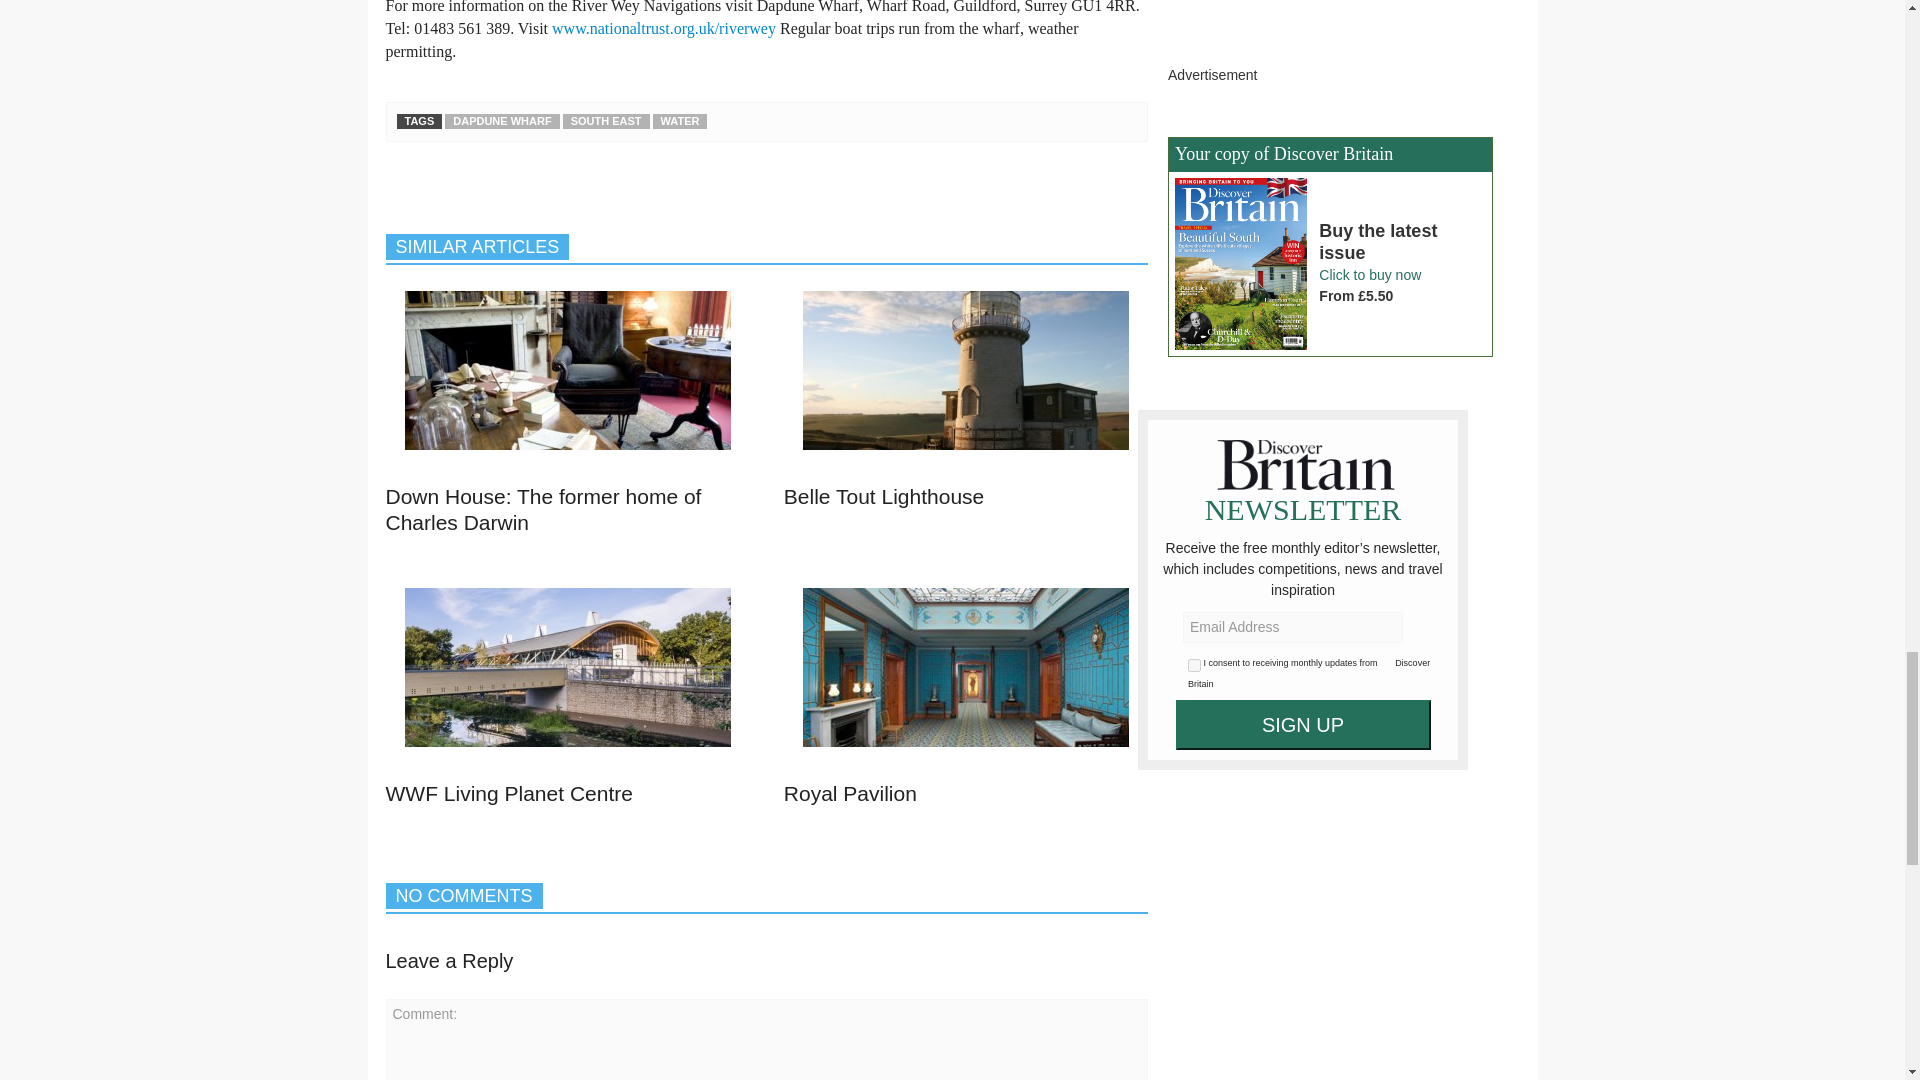  Describe the element at coordinates (568, 370) in the screenshot. I see `Down House: The former home of Charles Darwin` at that location.